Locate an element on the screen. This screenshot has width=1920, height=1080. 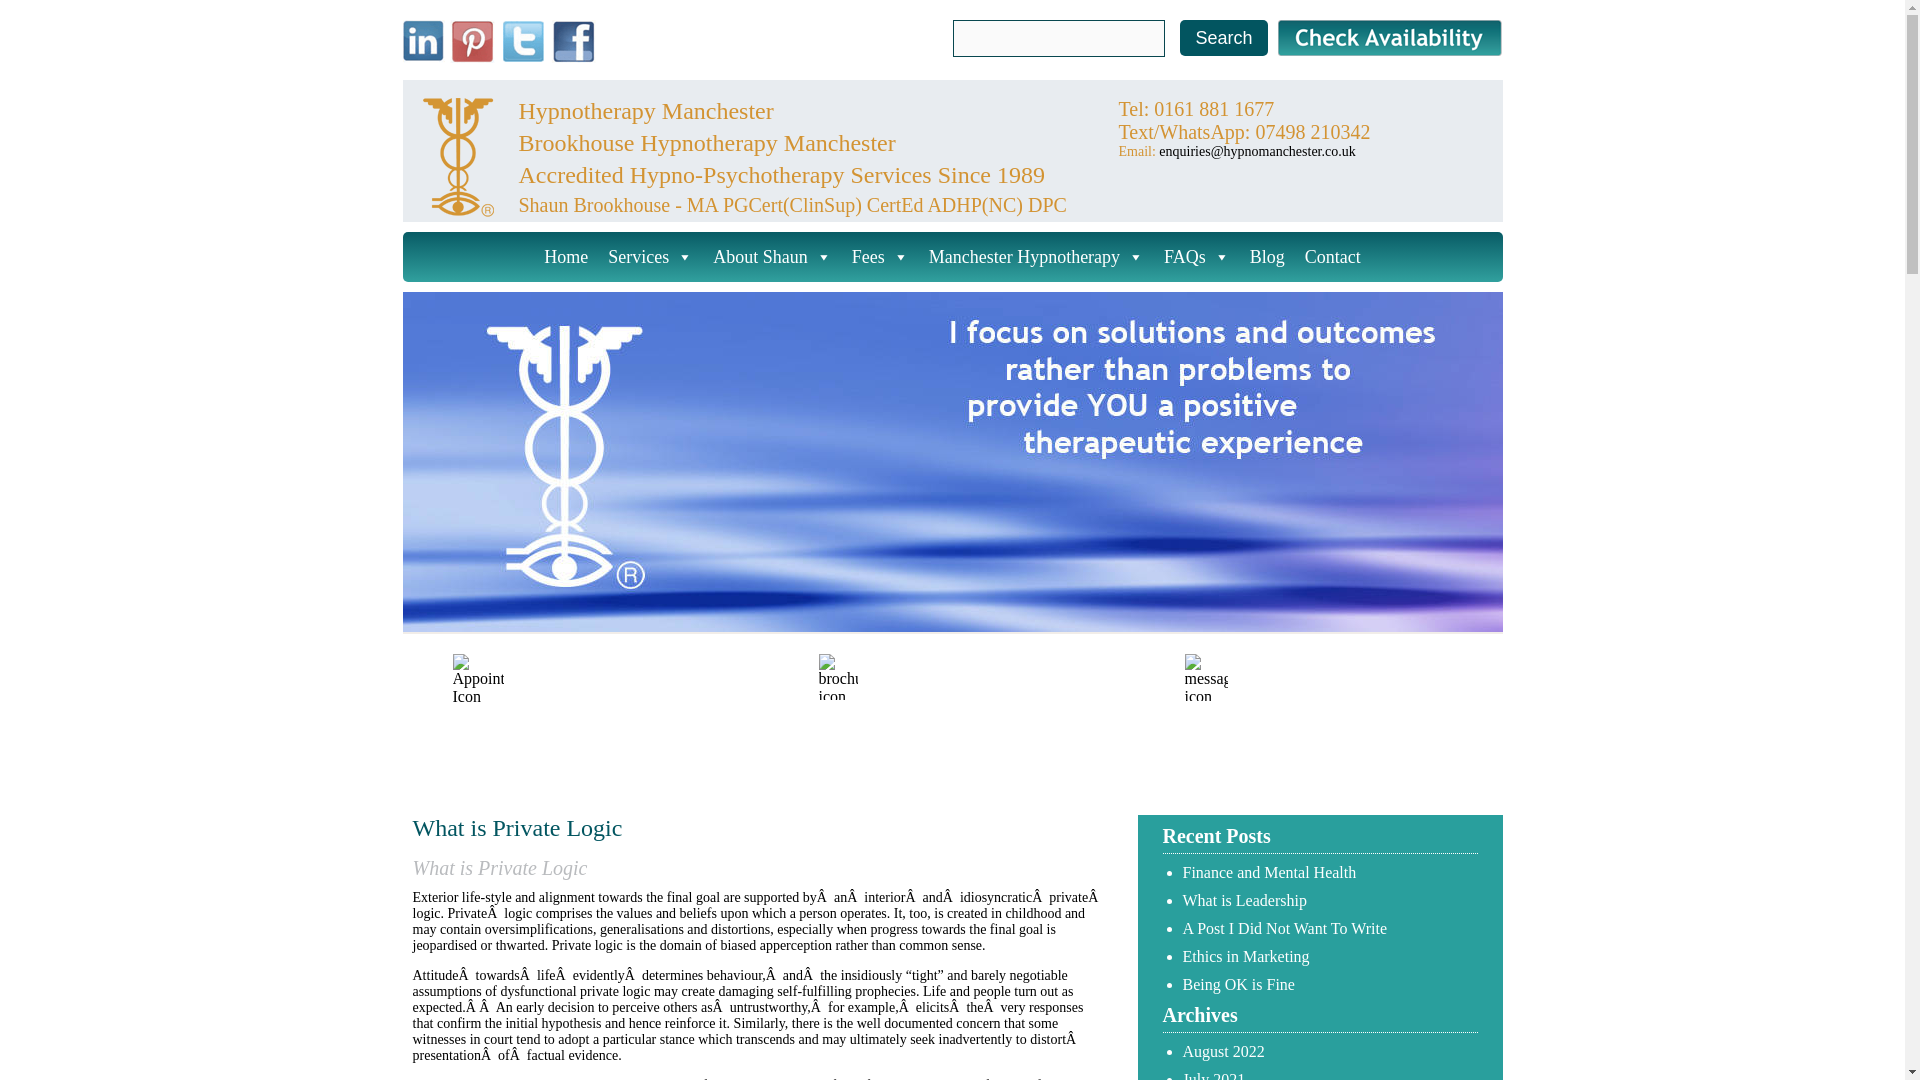
Fees is located at coordinates (880, 256).